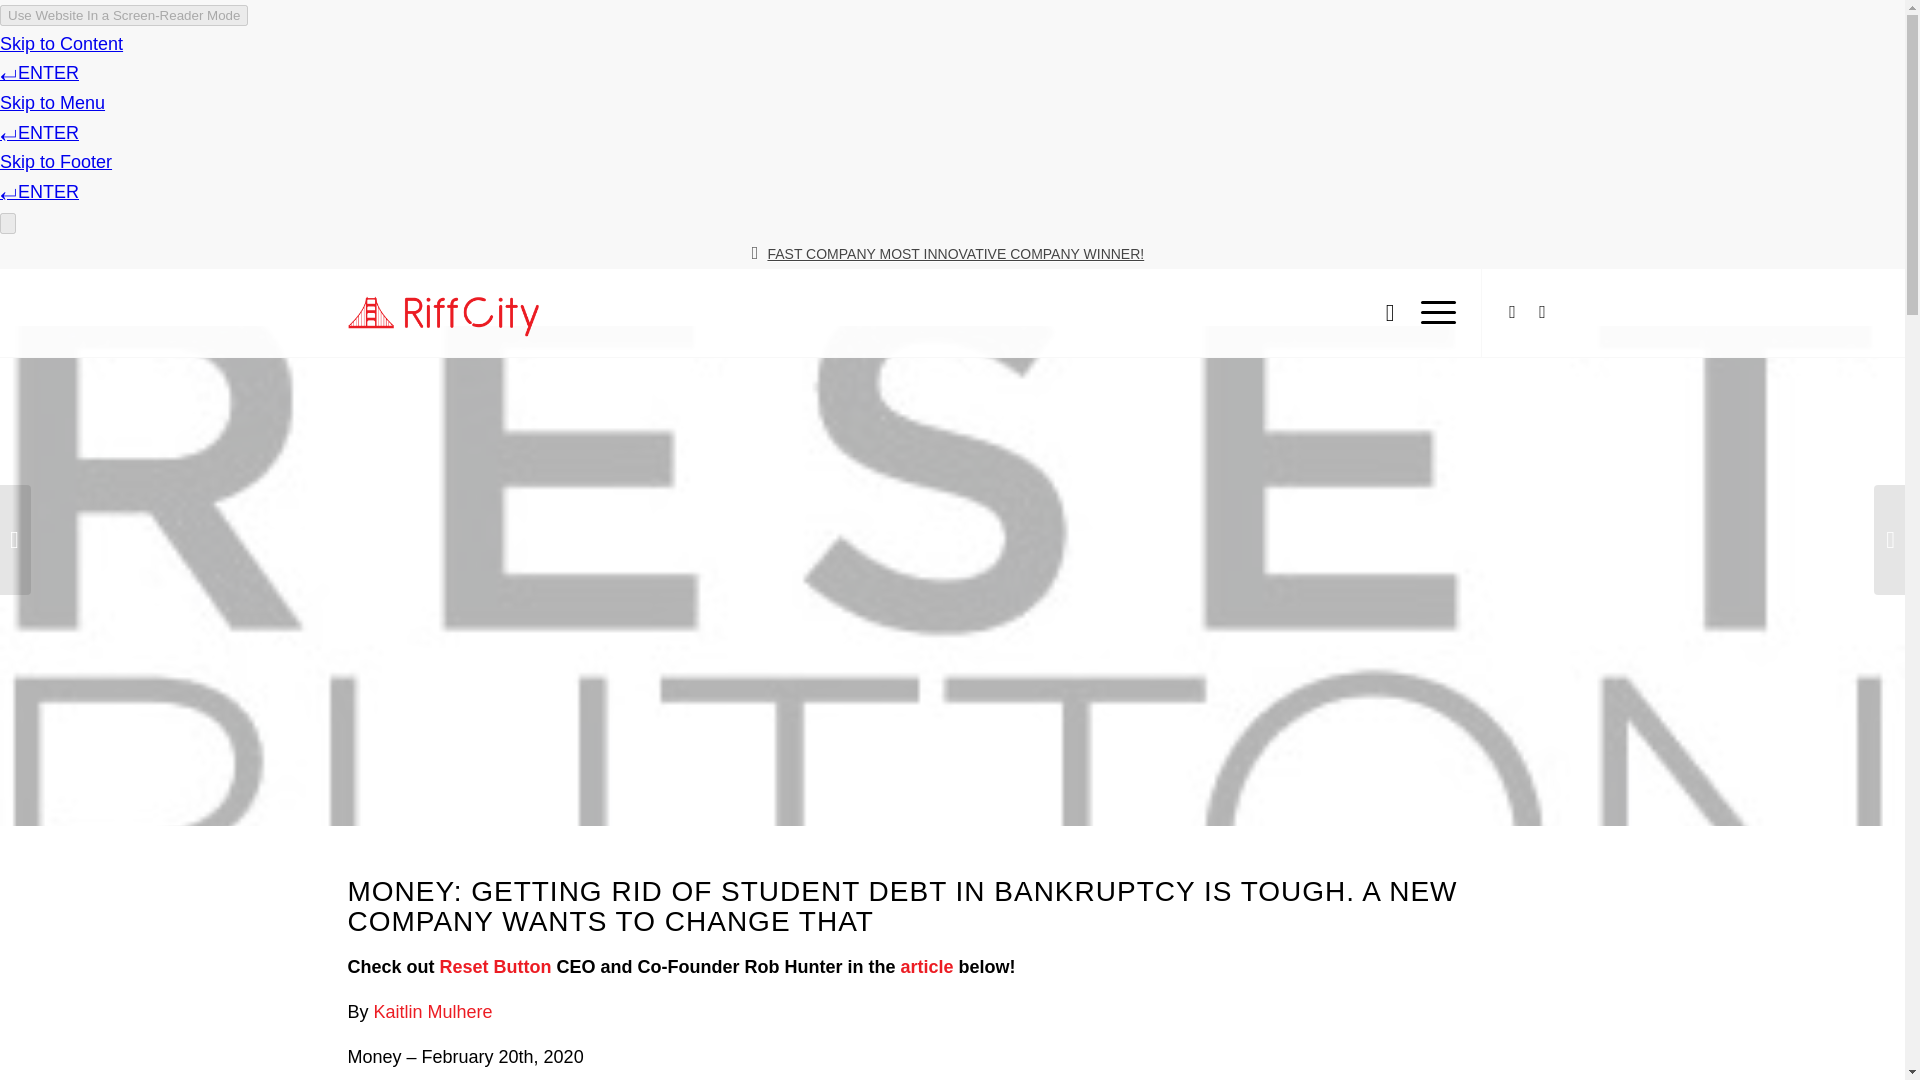  What do you see at coordinates (1512, 310) in the screenshot?
I see `Twitter` at bounding box center [1512, 310].